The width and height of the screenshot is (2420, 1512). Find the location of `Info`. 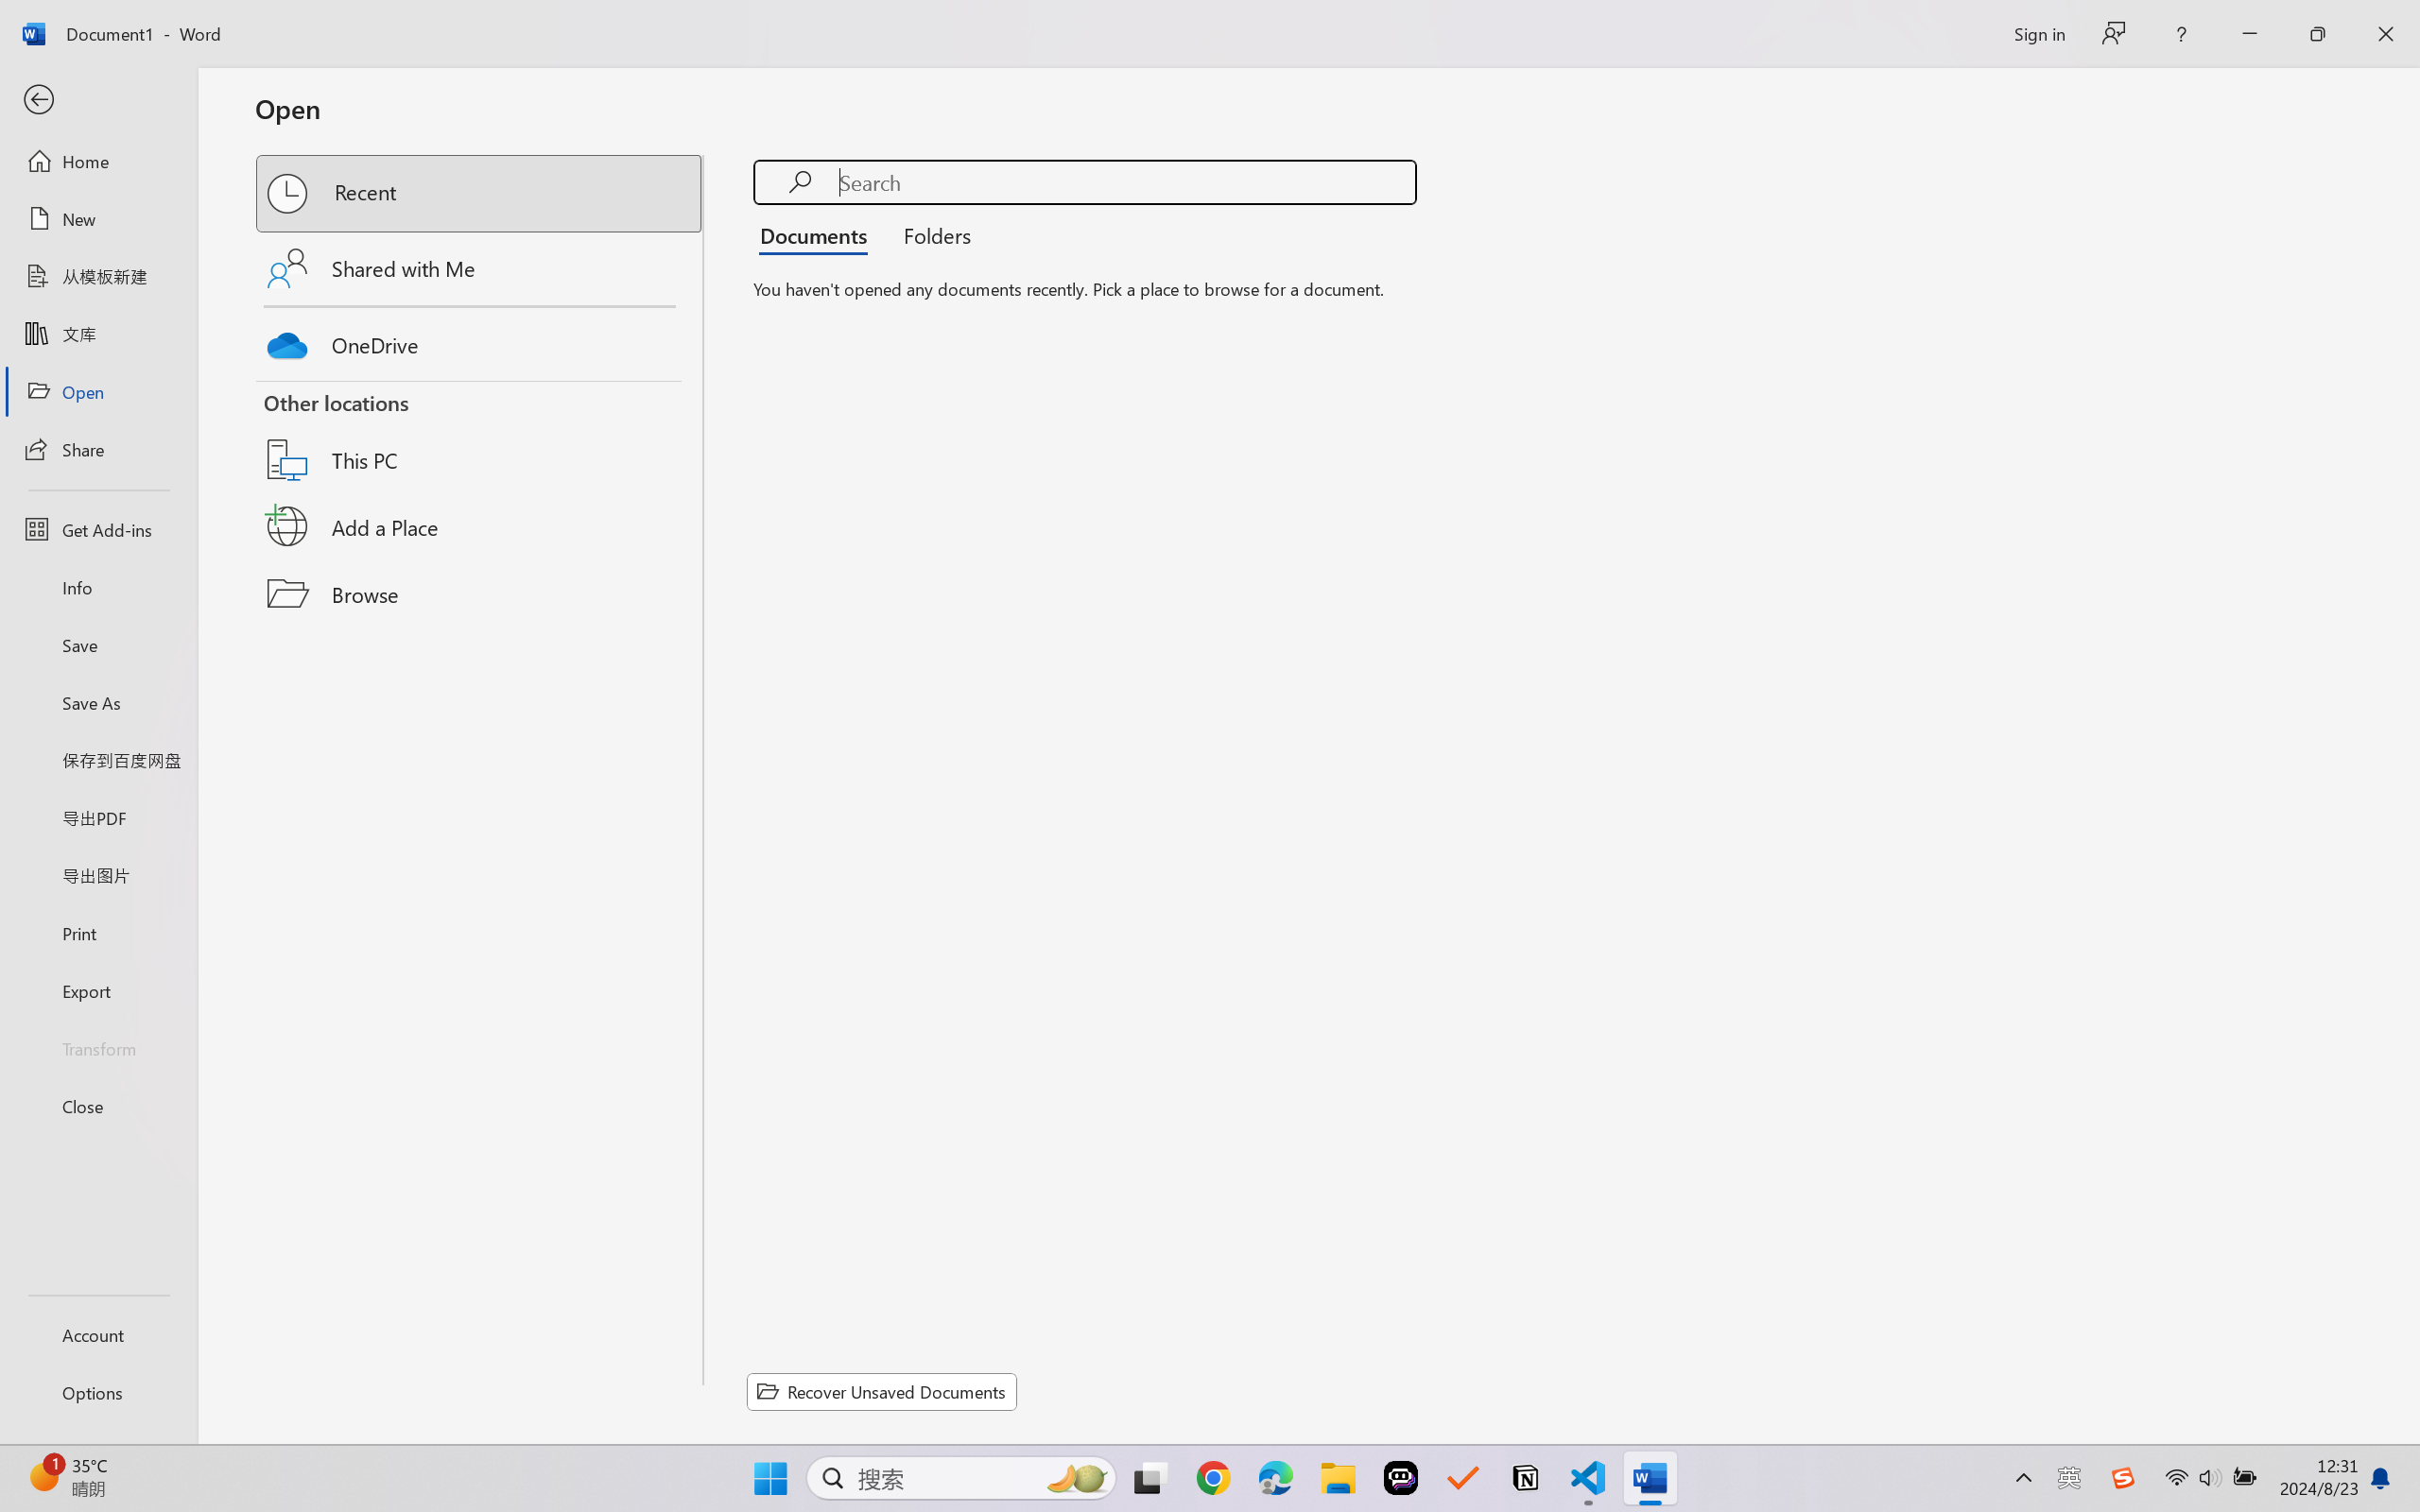

Info is located at coordinates (98, 587).